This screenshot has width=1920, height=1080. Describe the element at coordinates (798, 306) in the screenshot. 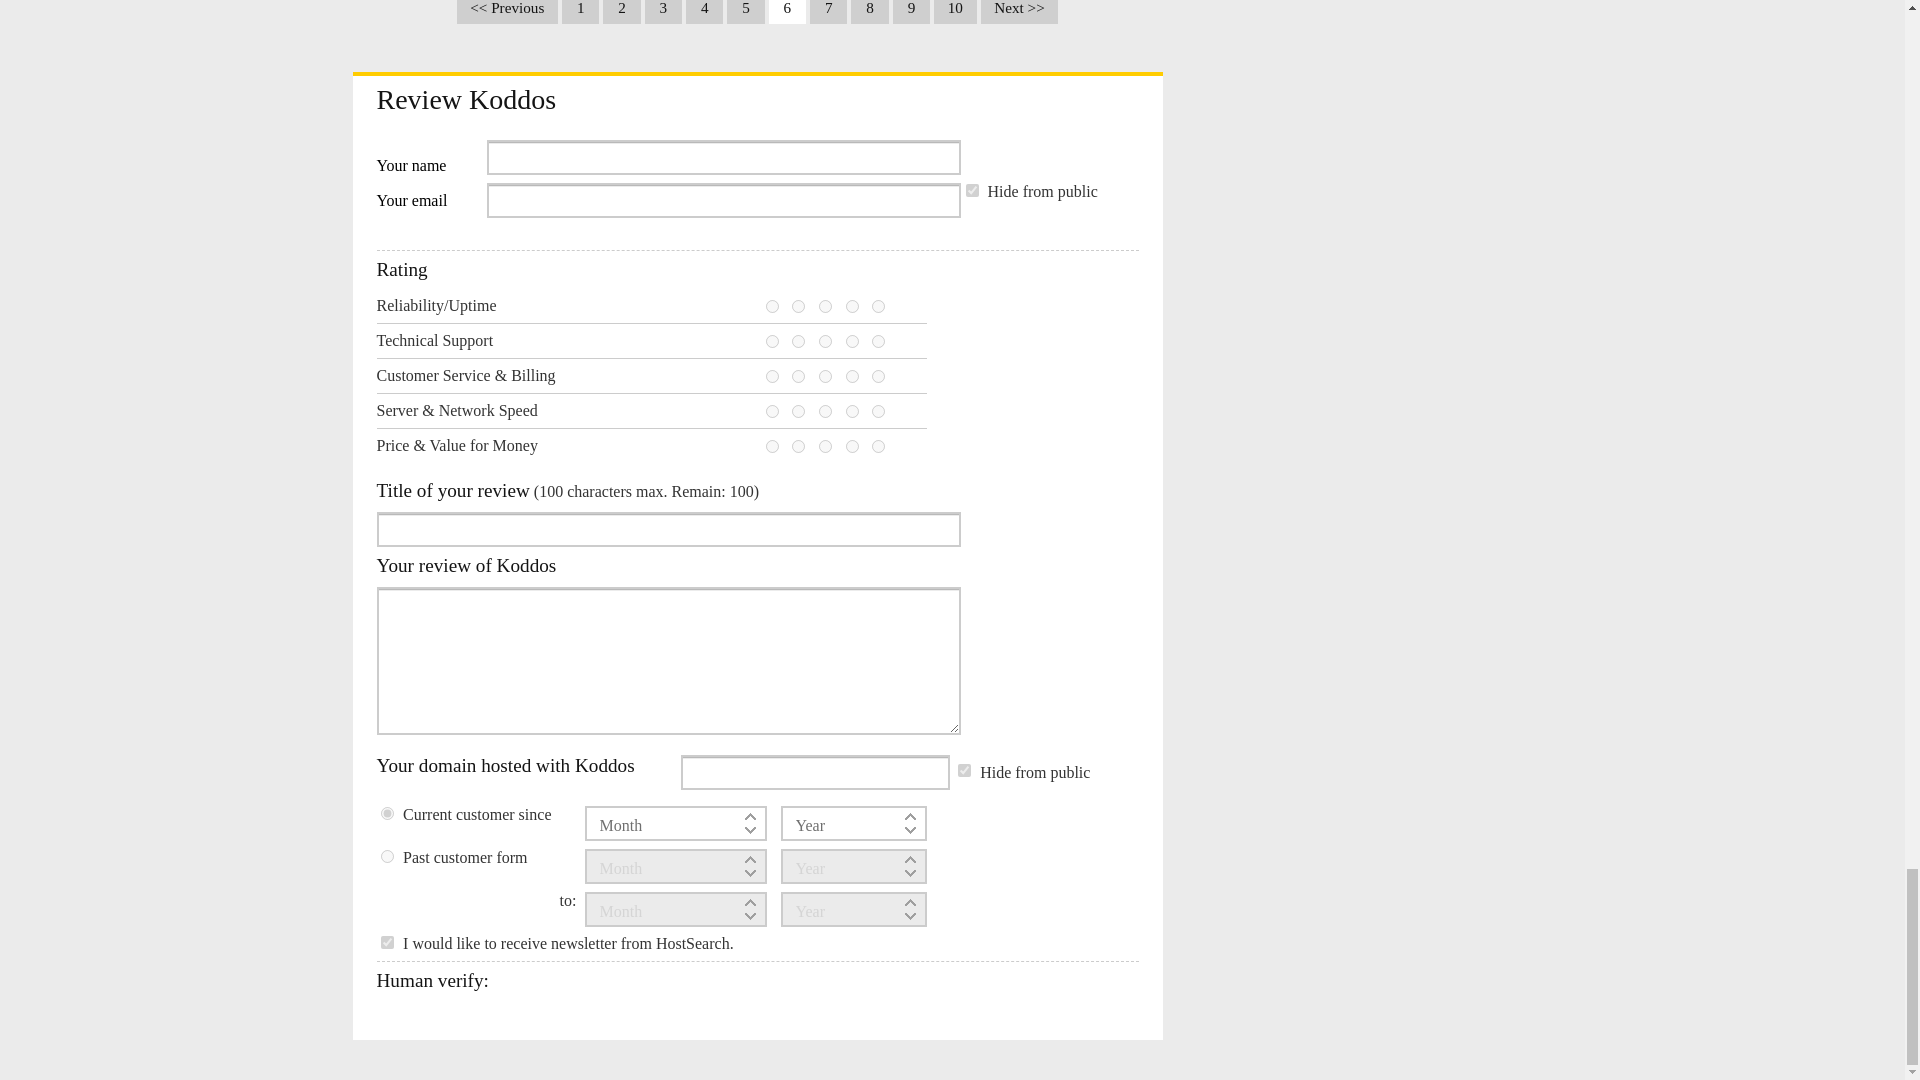

I see `2` at that location.